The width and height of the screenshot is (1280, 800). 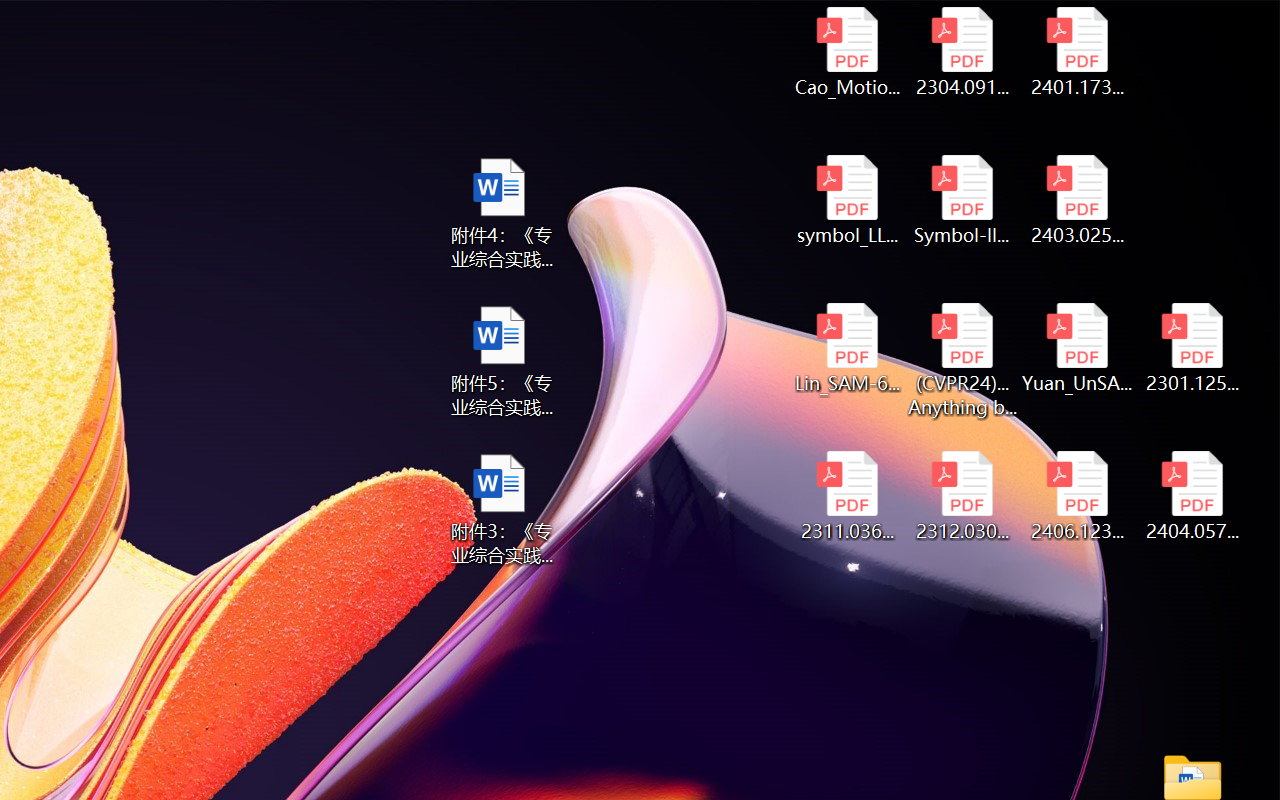 What do you see at coordinates (1021, 22) in the screenshot?
I see `8 Ball Pool - Apps on Google Play` at bounding box center [1021, 22].